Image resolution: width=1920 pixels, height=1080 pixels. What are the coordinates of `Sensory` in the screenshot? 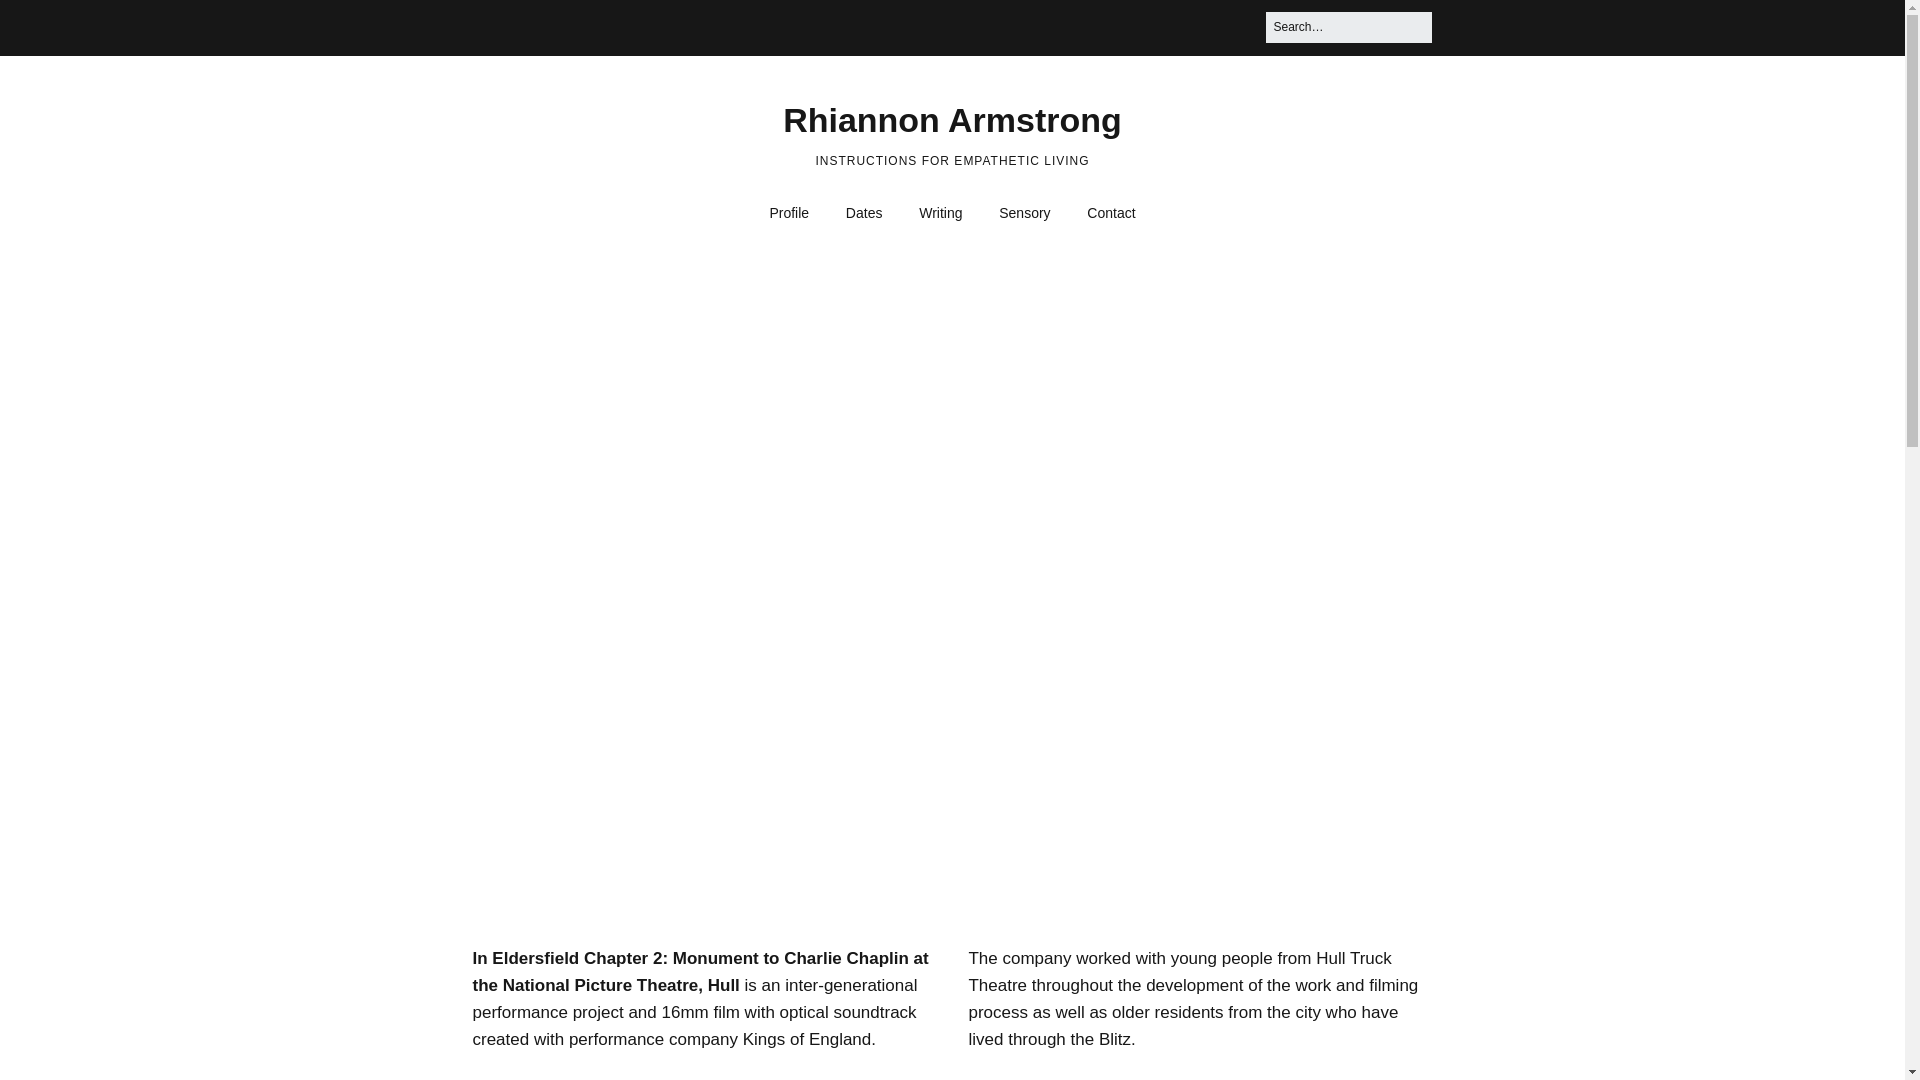 It's located at (1024, 214).